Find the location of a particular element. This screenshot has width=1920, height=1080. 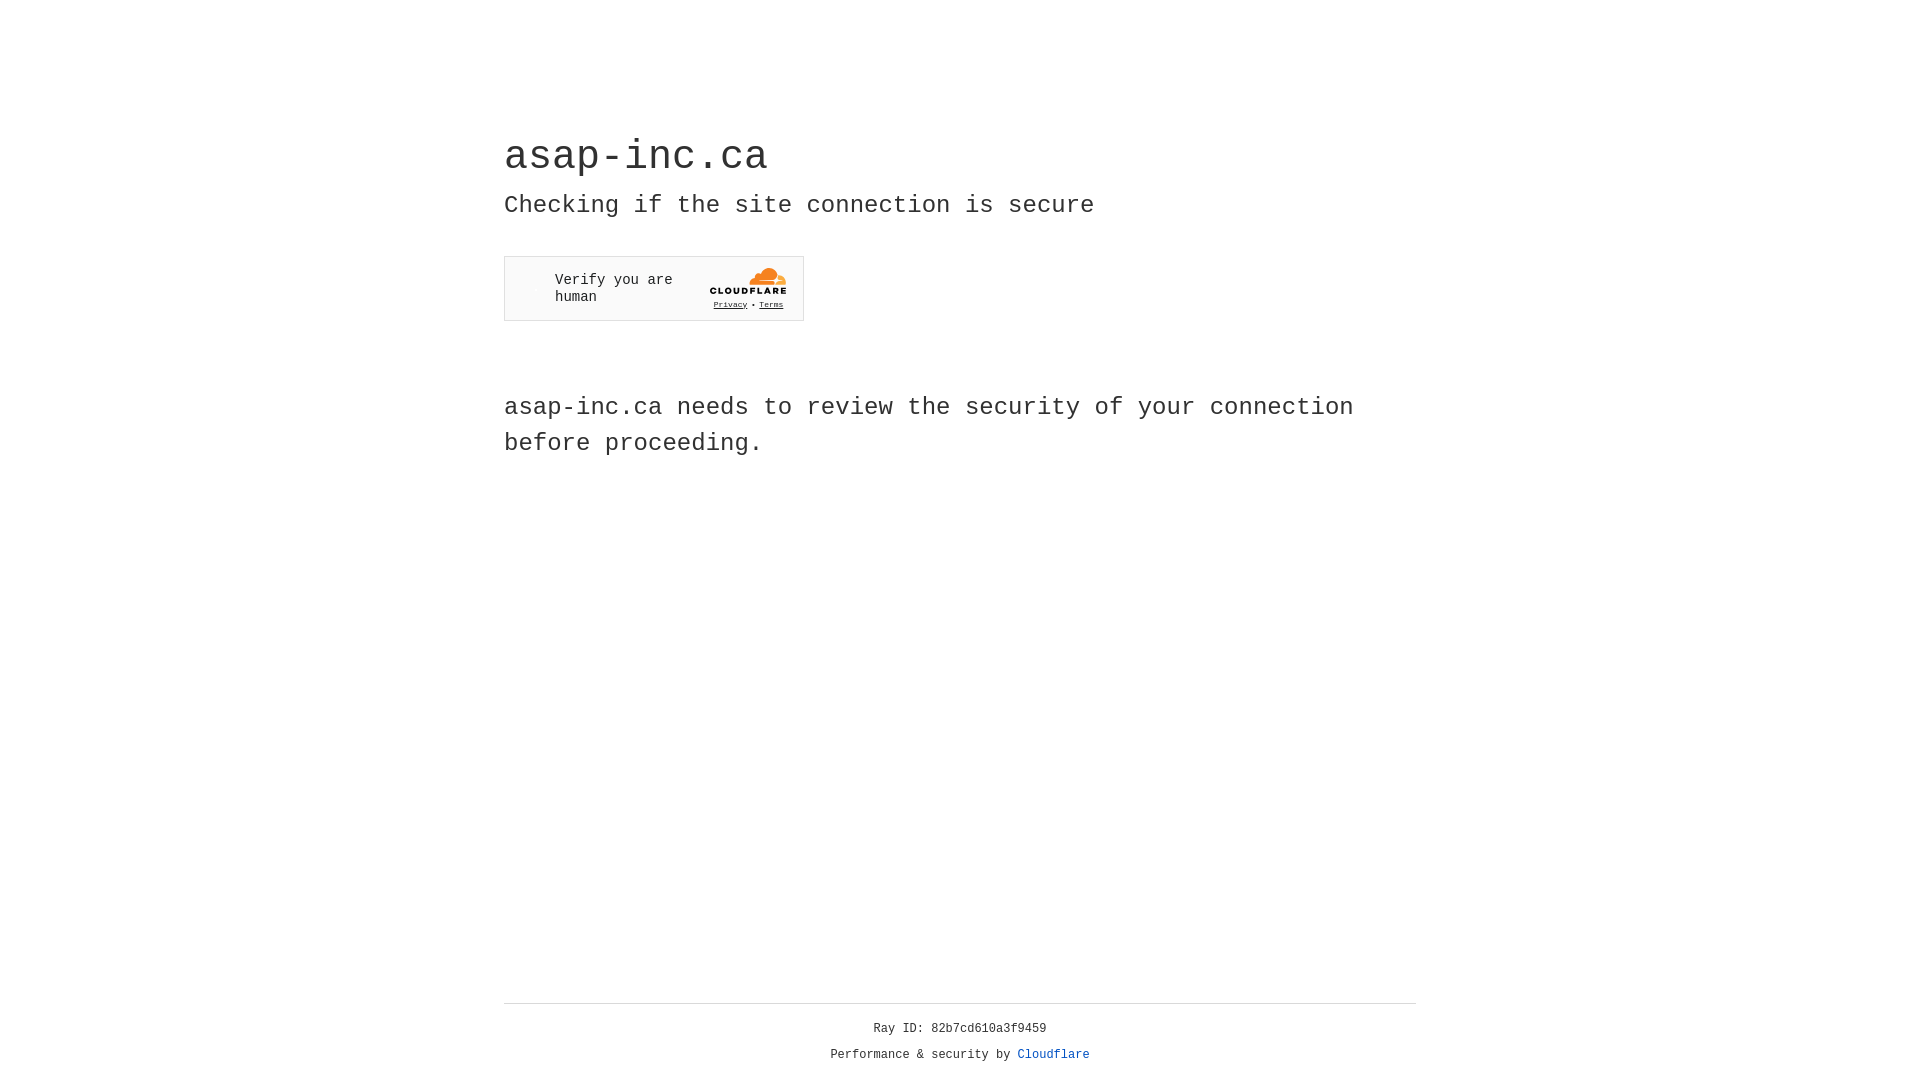

Widget containing a Cloudflare security challenge is located at coordinates (654, 288).